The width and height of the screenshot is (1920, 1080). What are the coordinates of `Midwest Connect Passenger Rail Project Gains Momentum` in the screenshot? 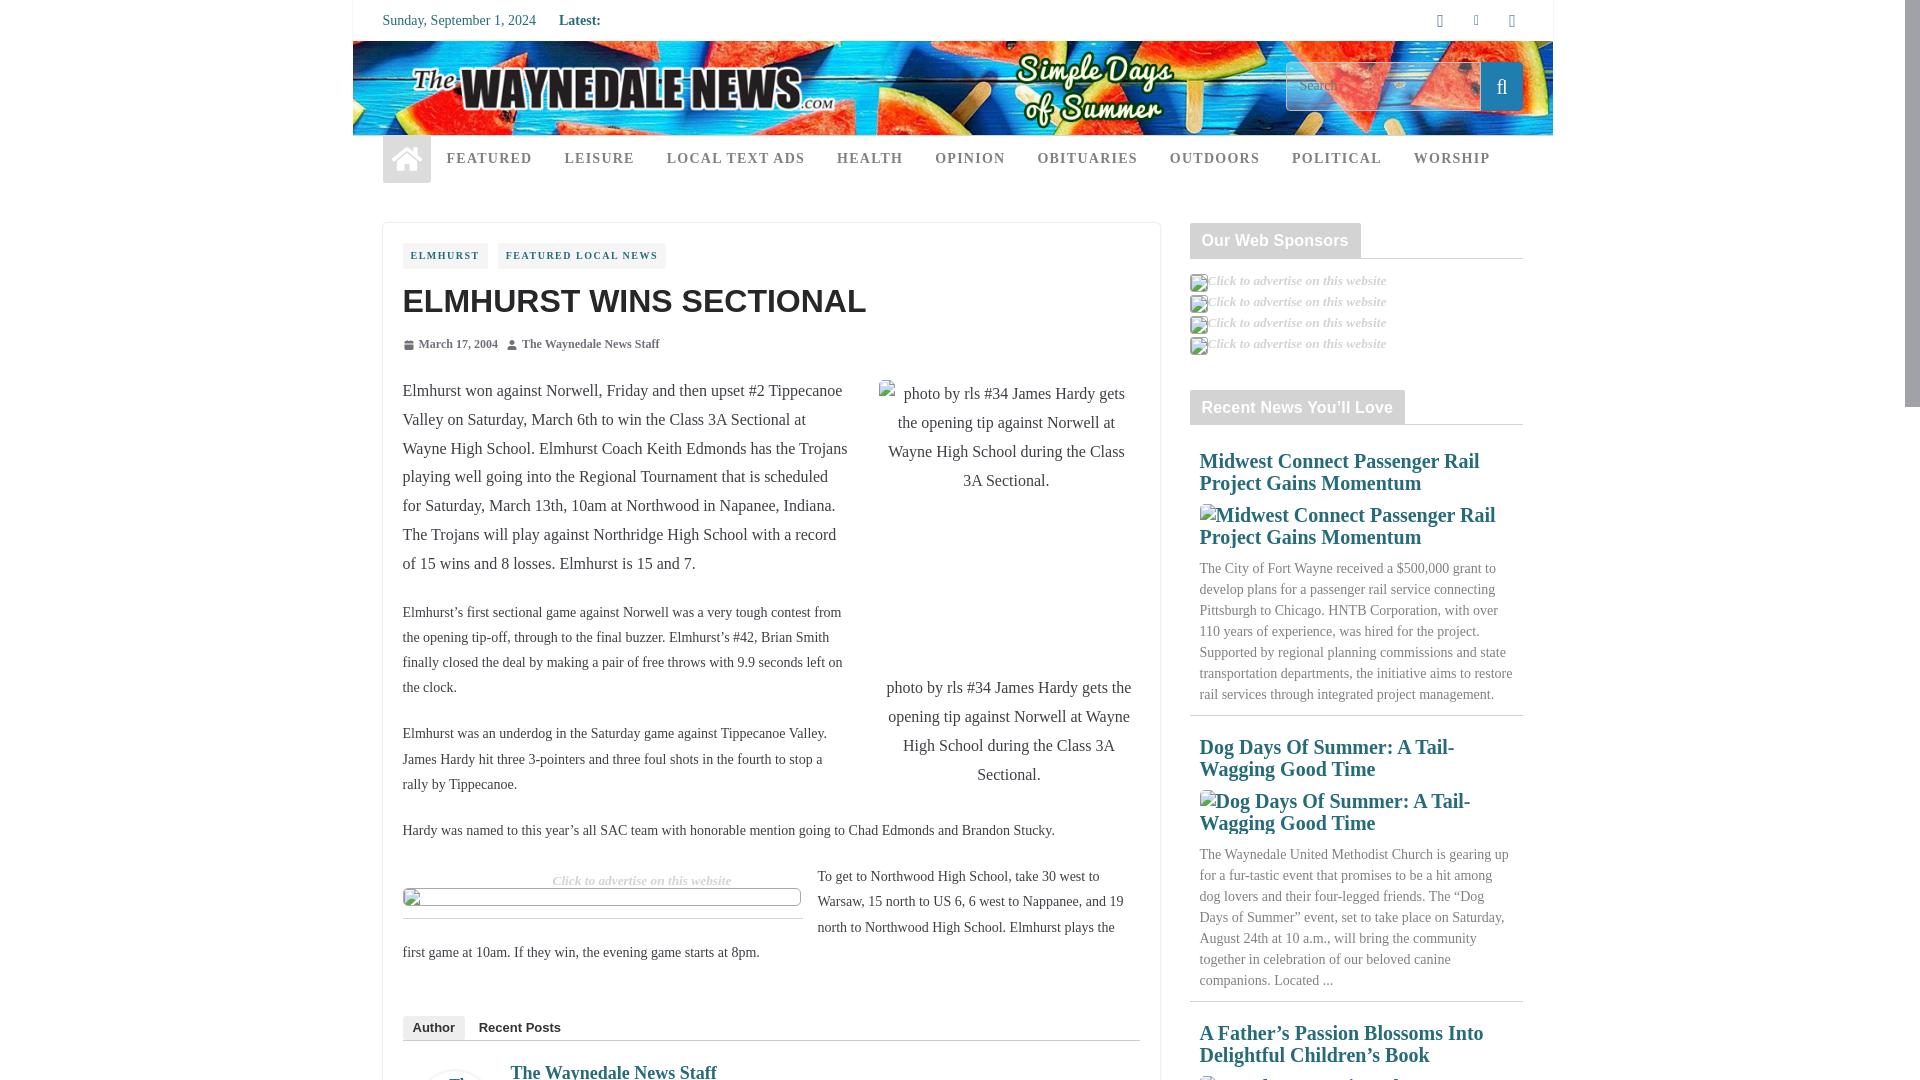 It's located at (1356, 526).